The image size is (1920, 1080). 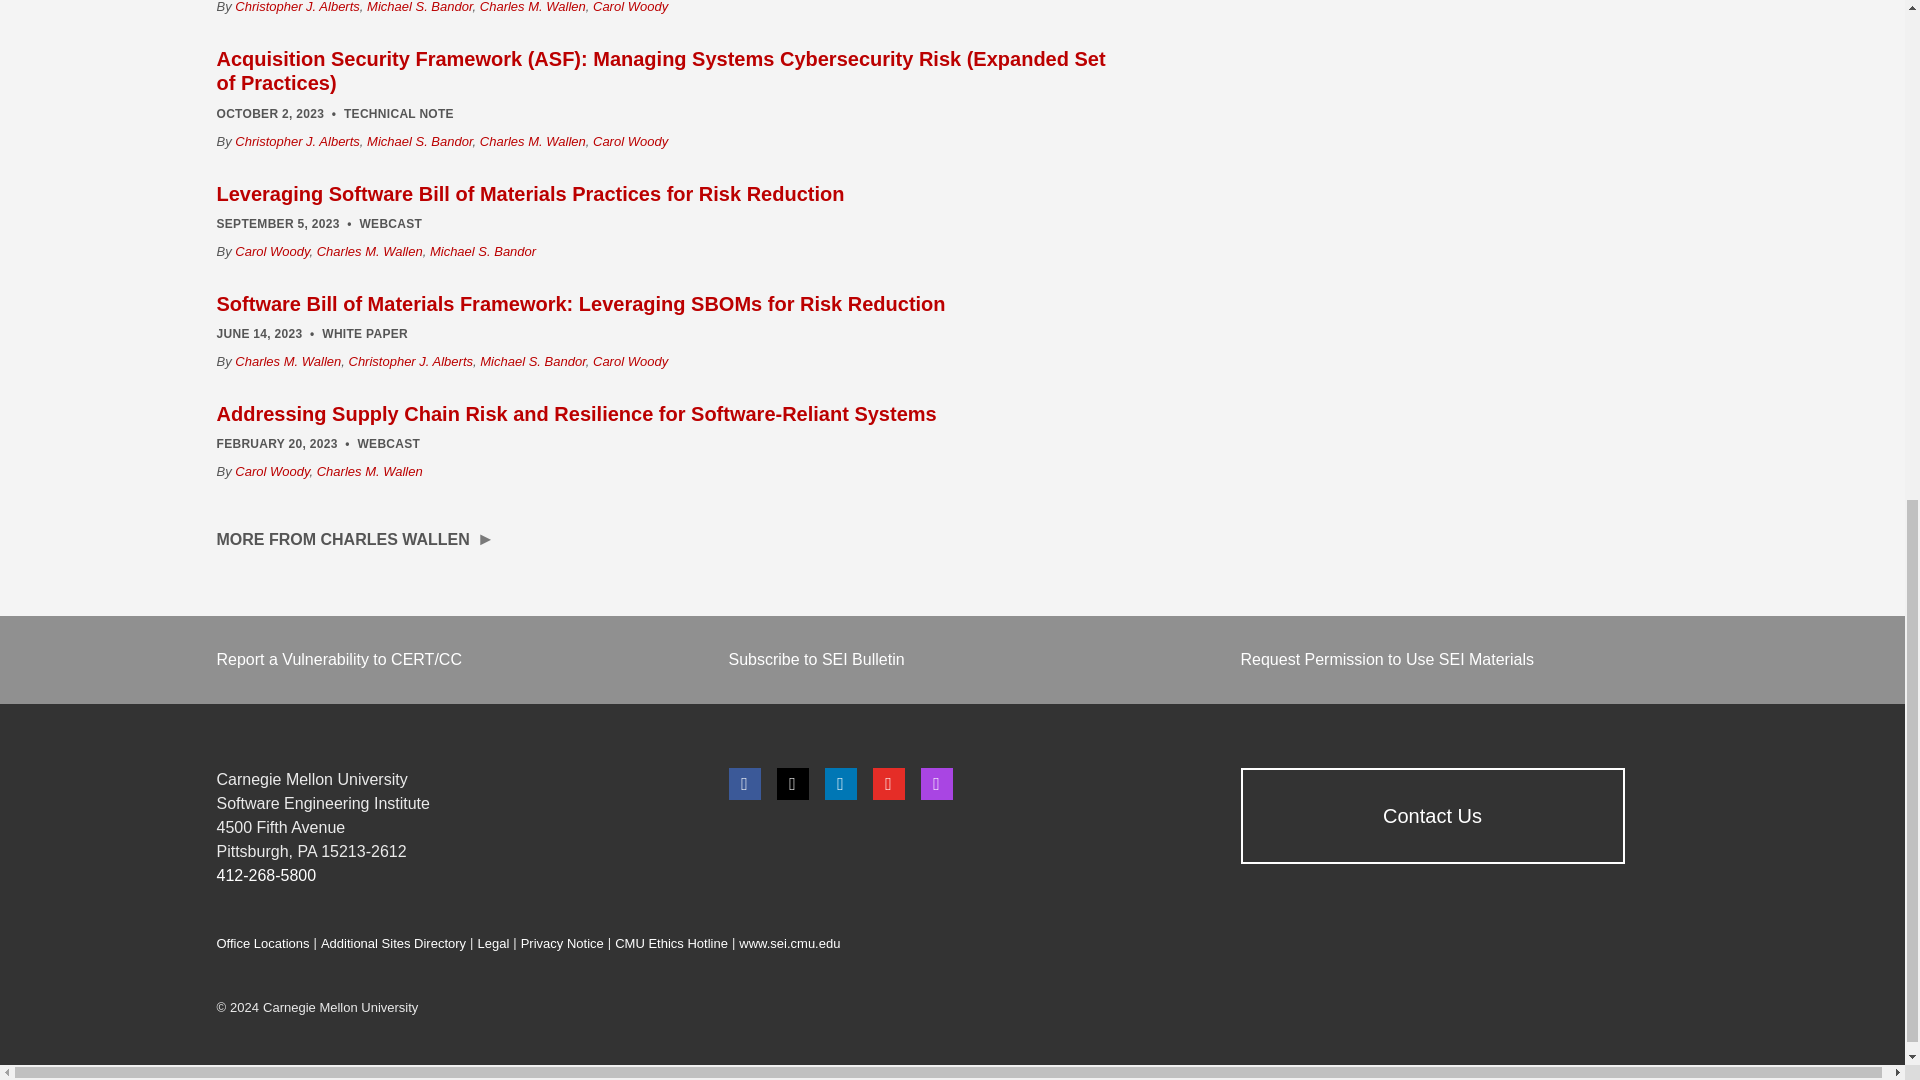 I want to click on Visit the SEI on LinkedIn, so click(x=840, y=784).